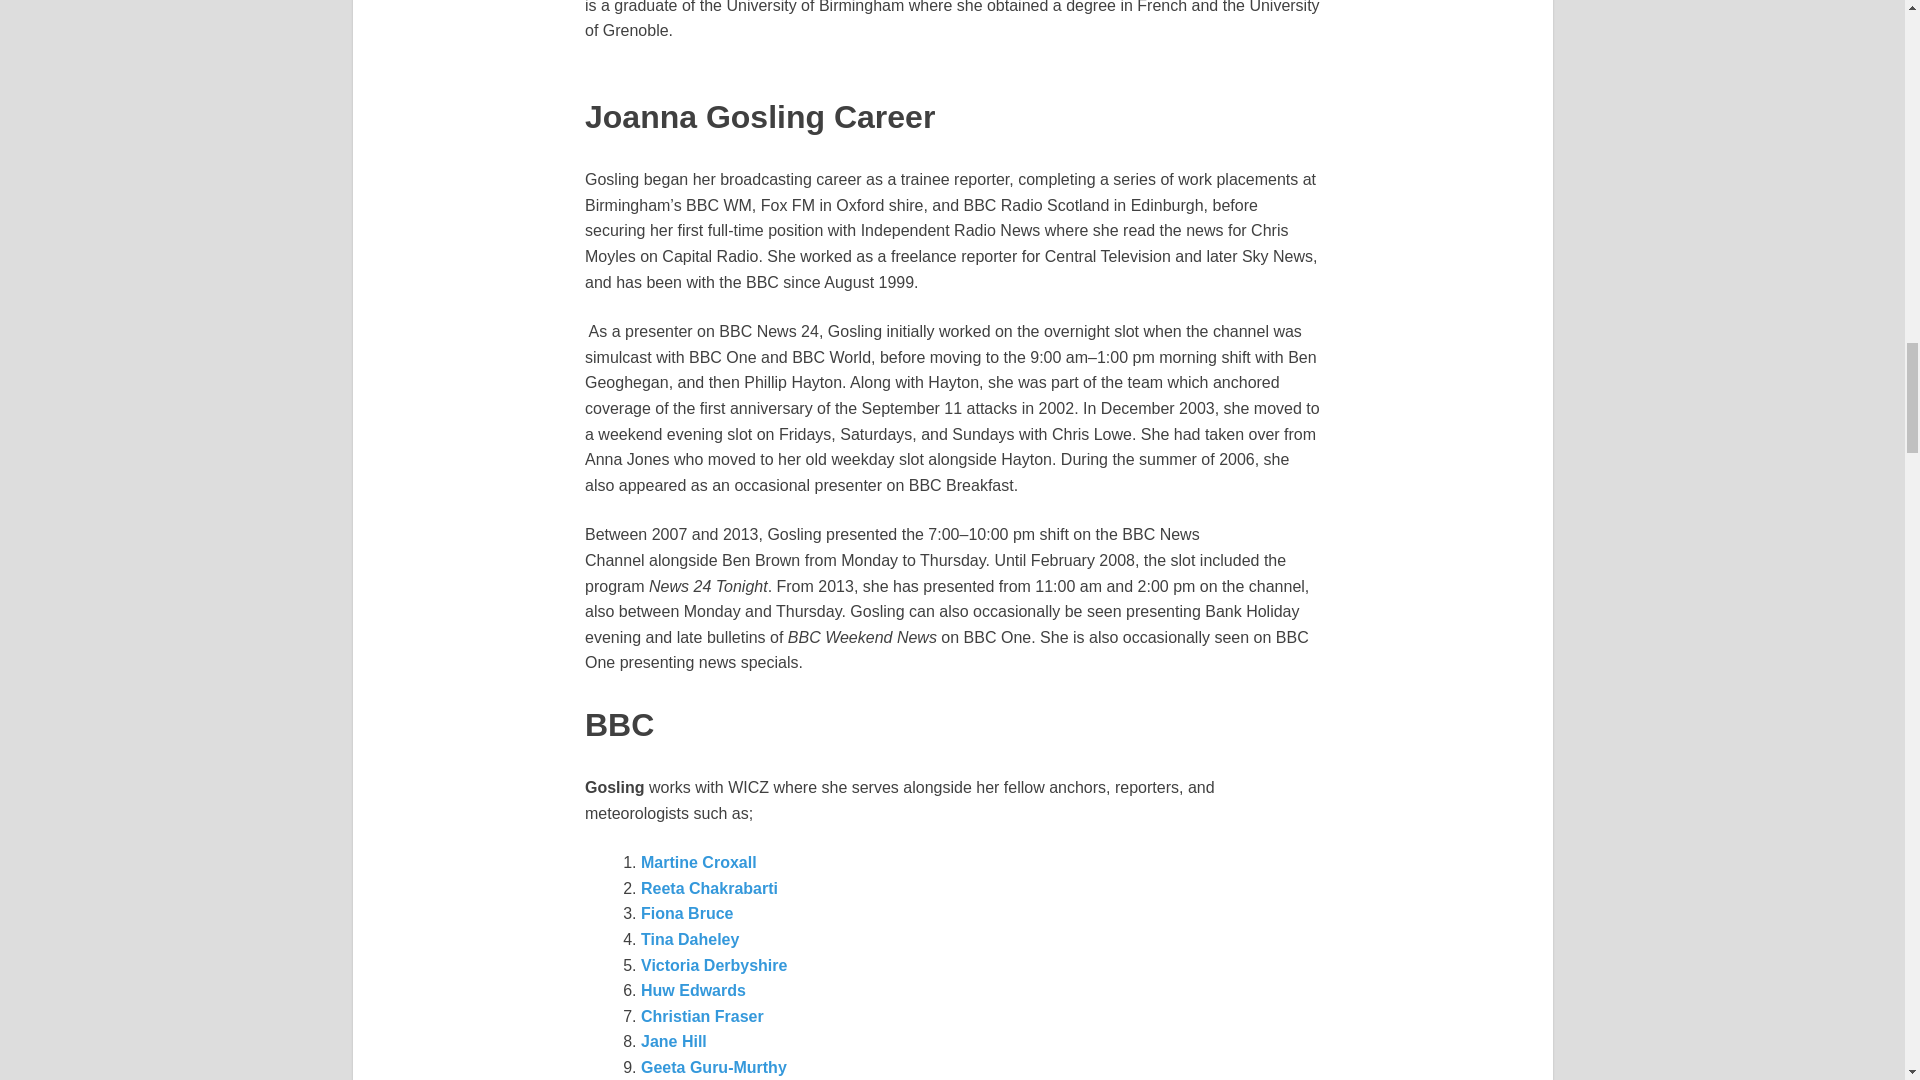 The image size is (1920, 1080). I want to click on Reeta Chakrabarti, so click(709, 888).